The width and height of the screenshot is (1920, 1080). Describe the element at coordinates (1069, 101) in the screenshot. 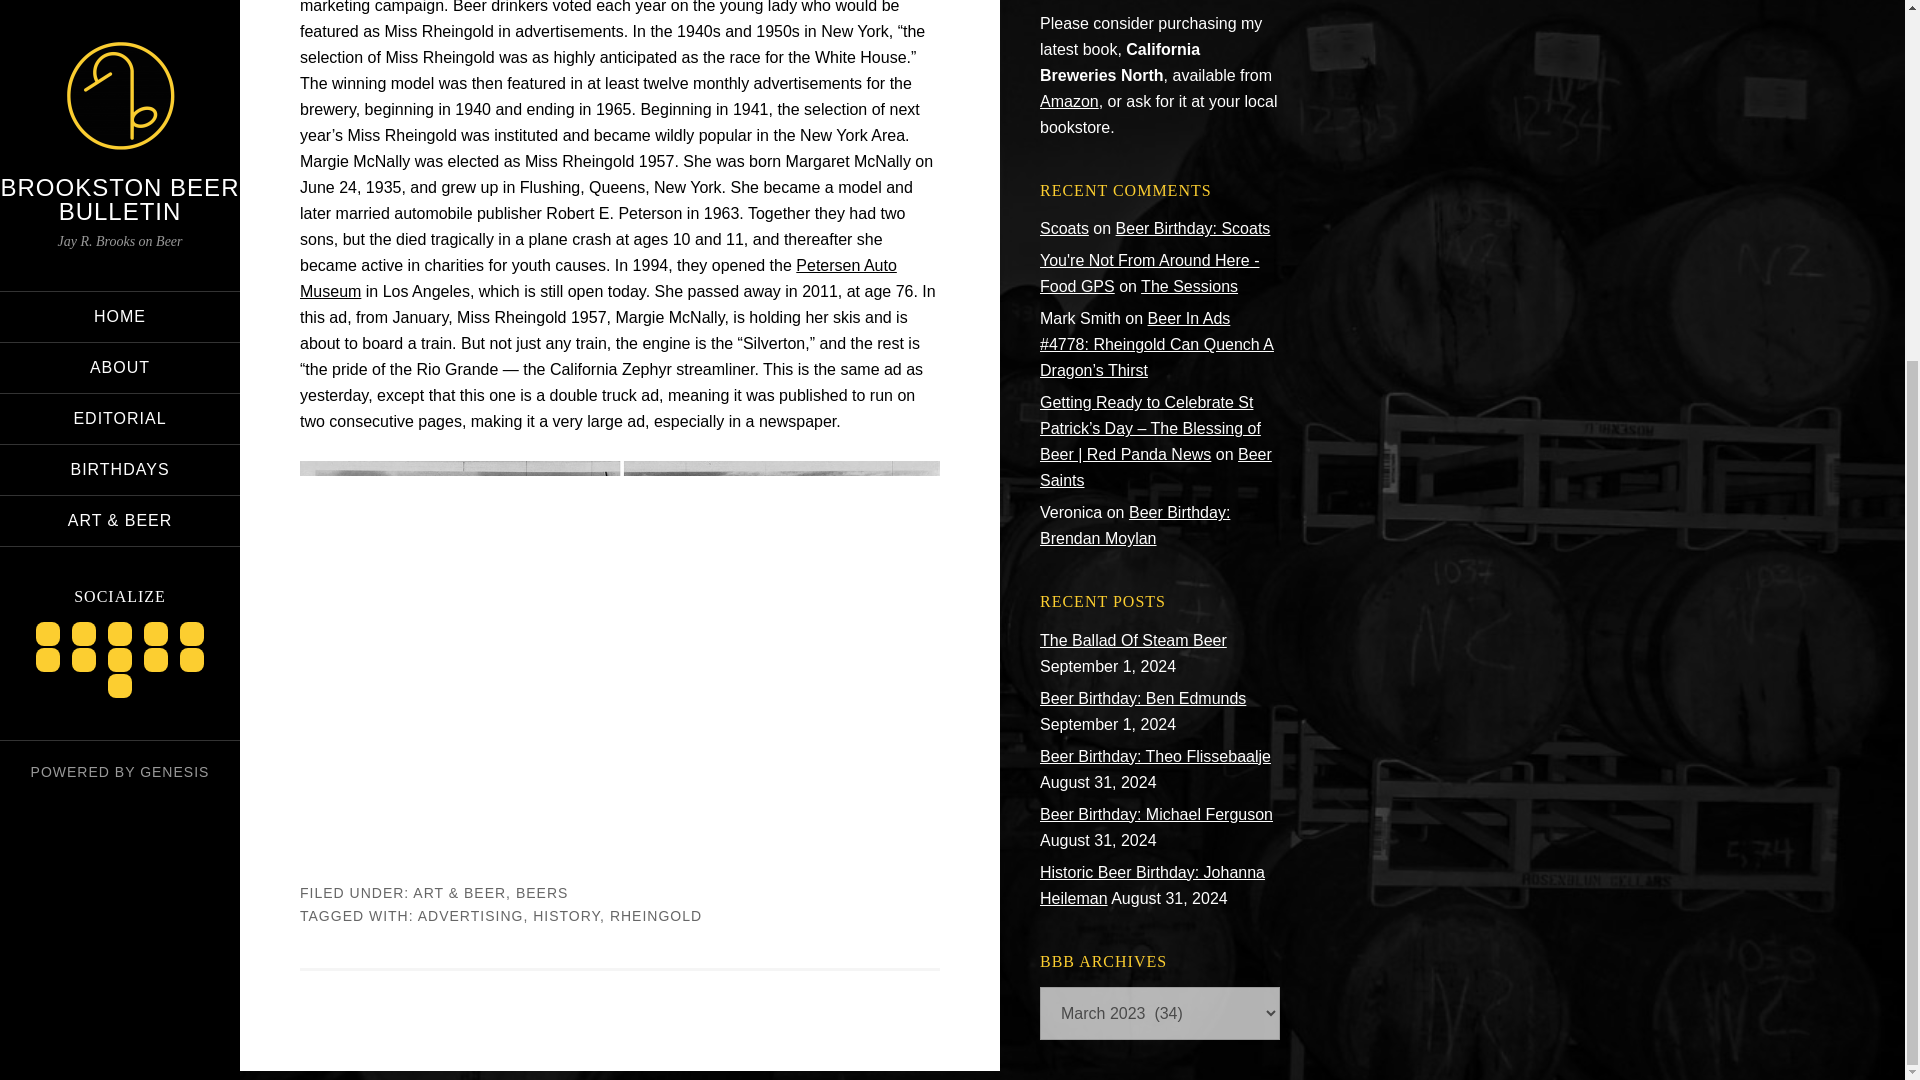

I see `Amazon` at that location.